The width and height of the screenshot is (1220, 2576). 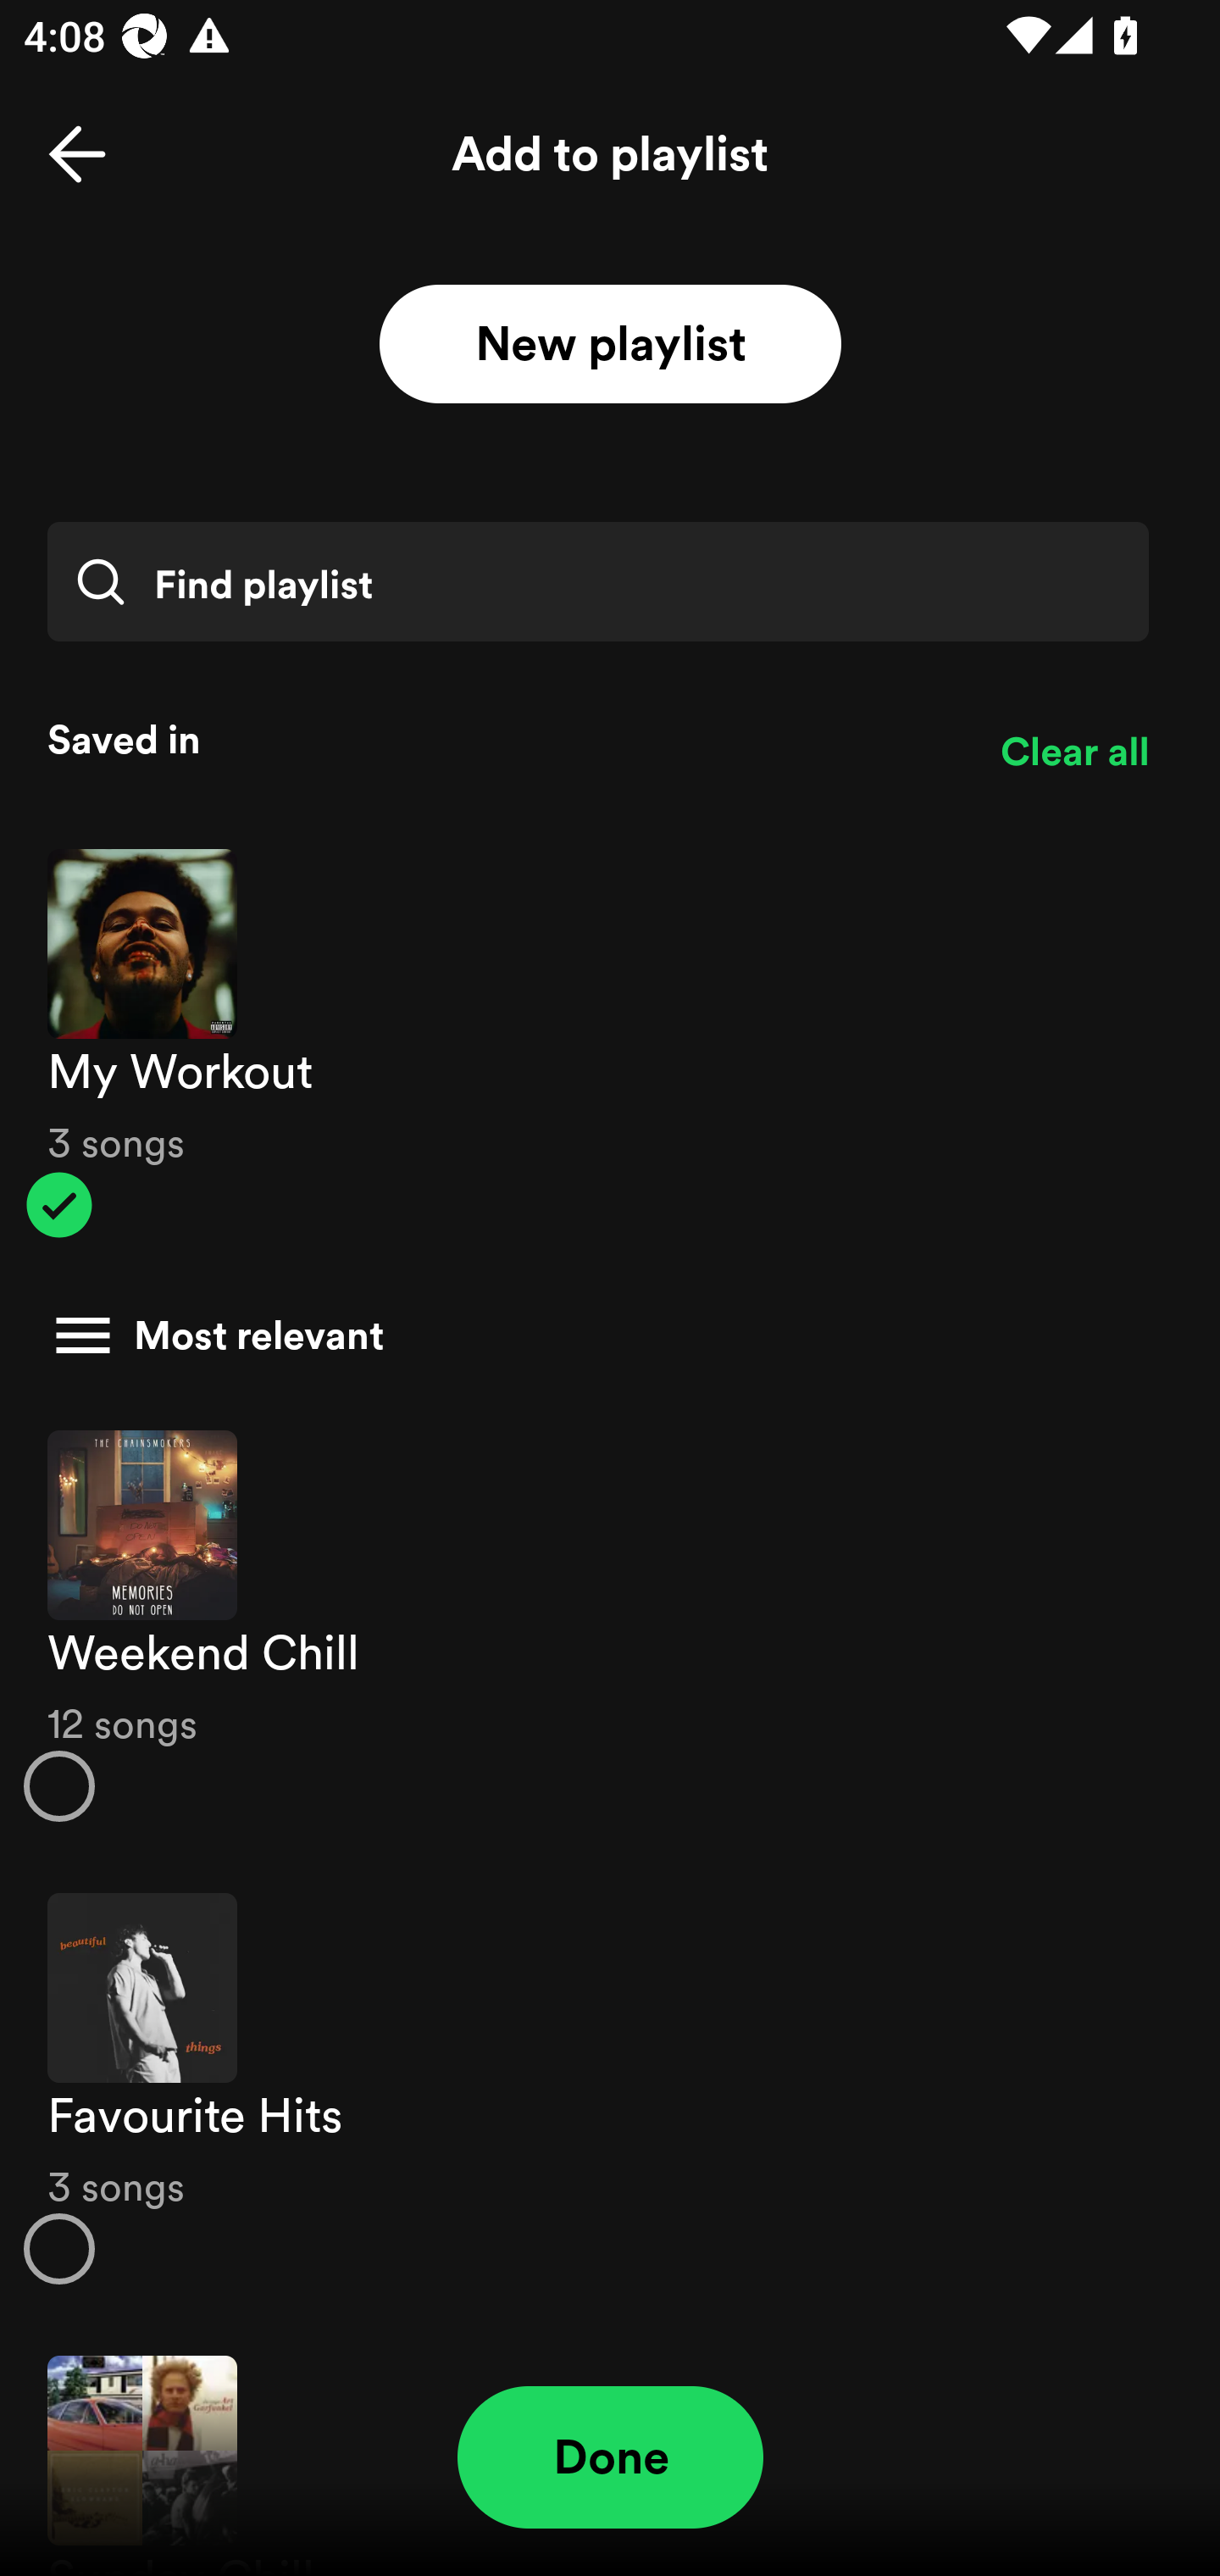 I want to click on Weekend Chill 12 songs, so click(x=610, y=1625).